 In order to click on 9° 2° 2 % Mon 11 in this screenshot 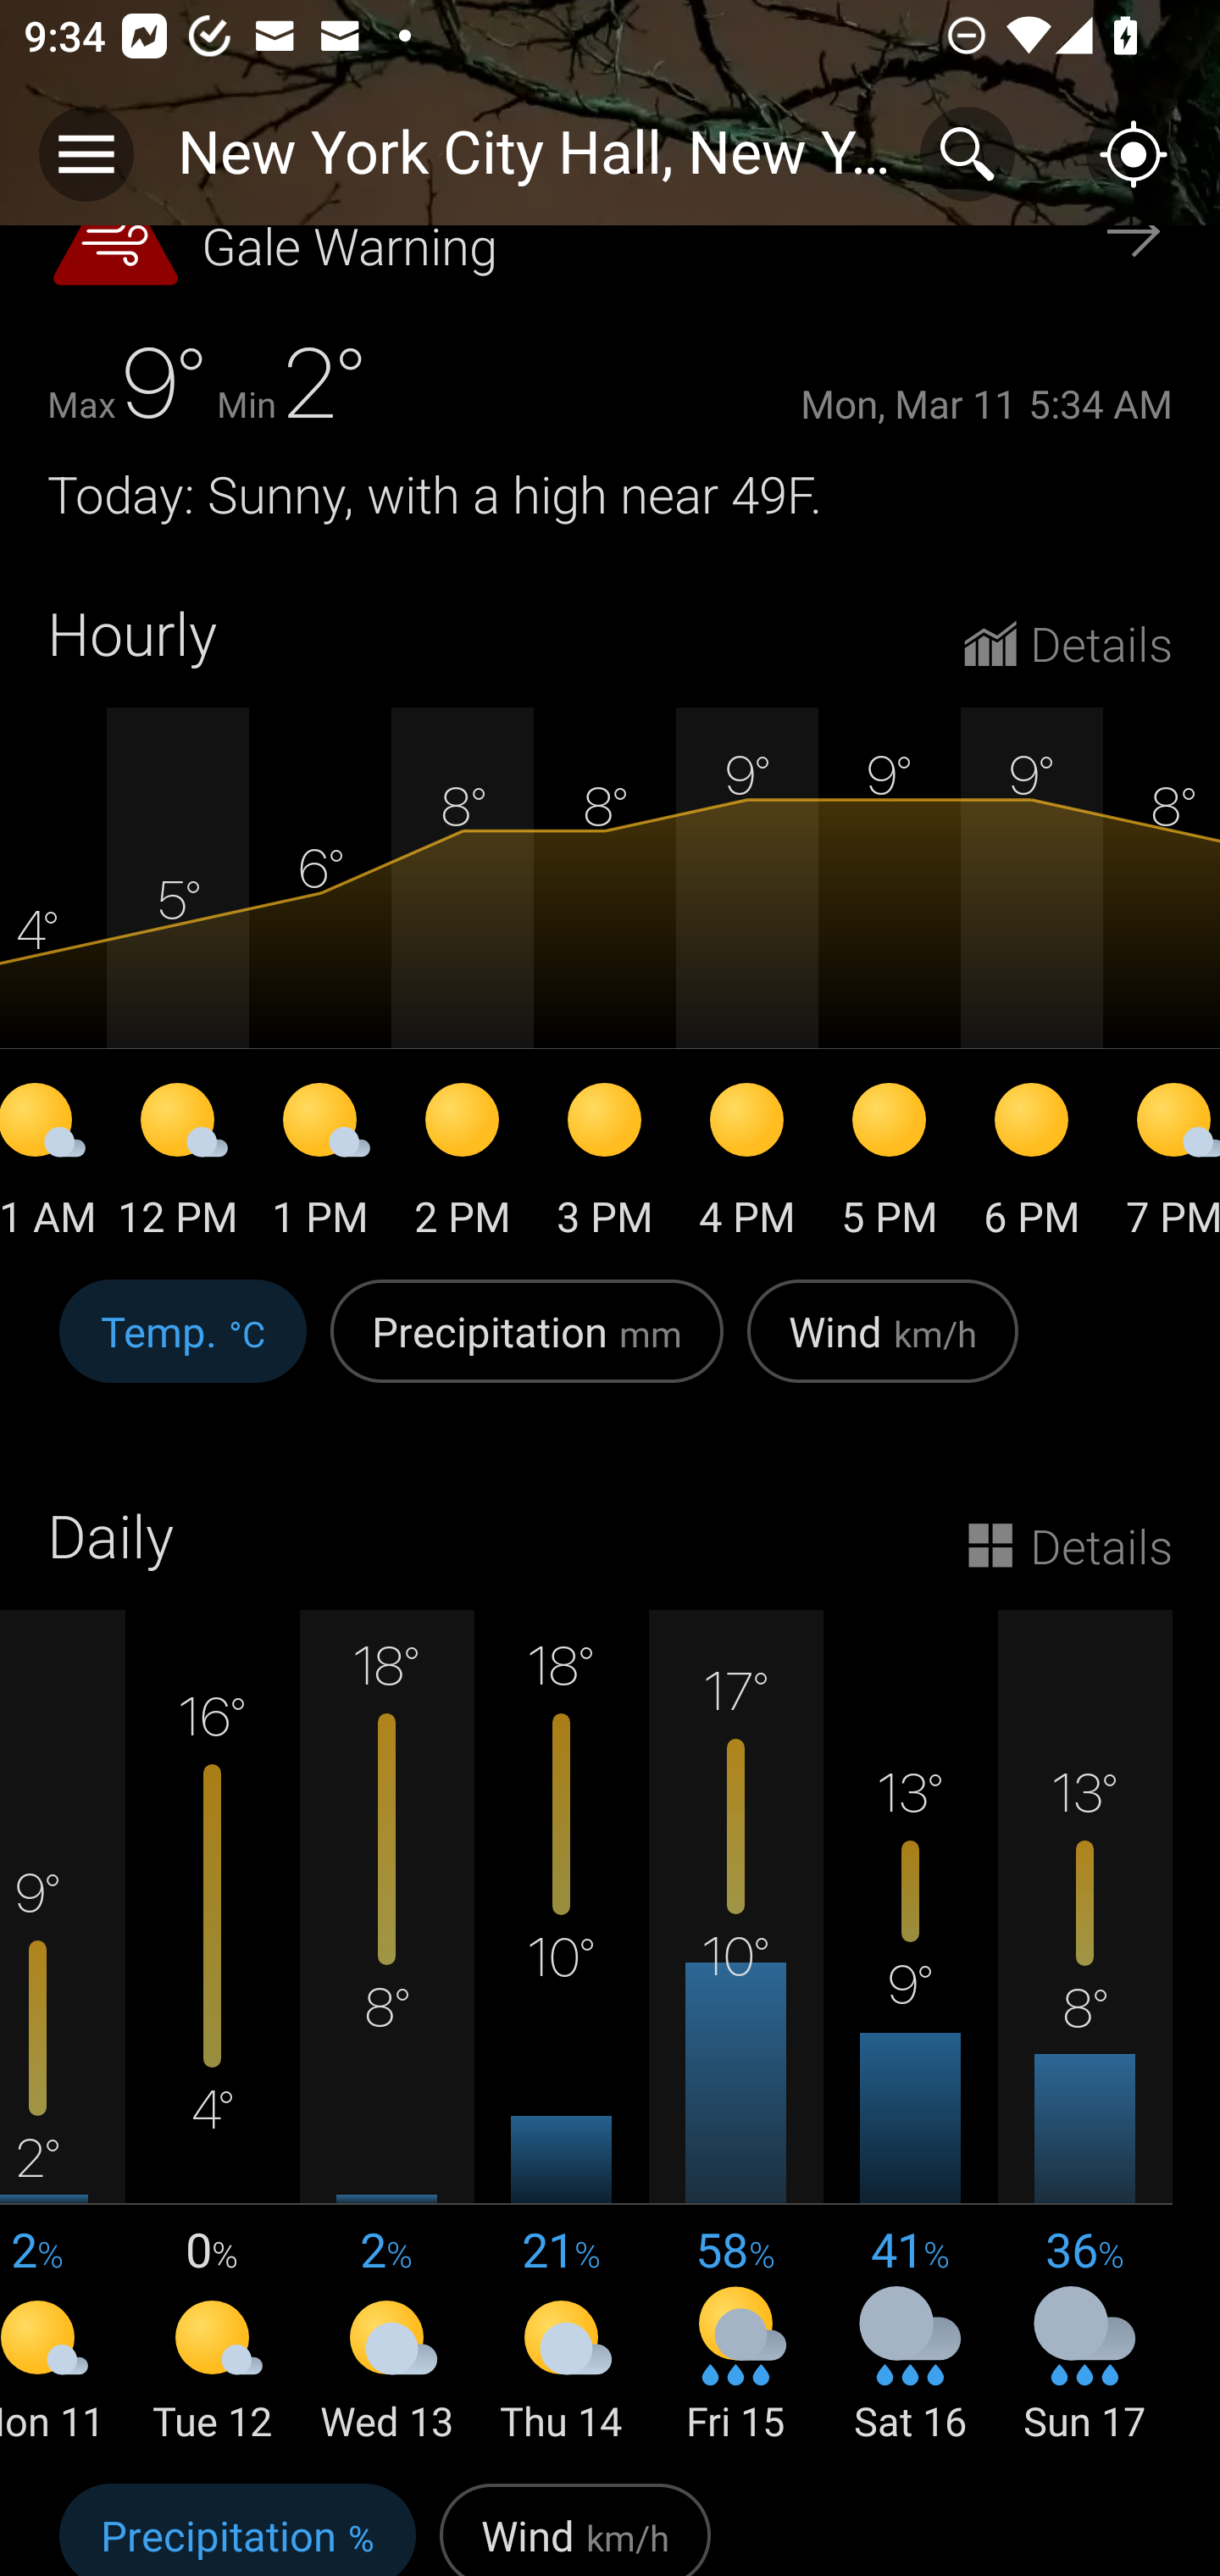, I will do `click(63, 2029)`.